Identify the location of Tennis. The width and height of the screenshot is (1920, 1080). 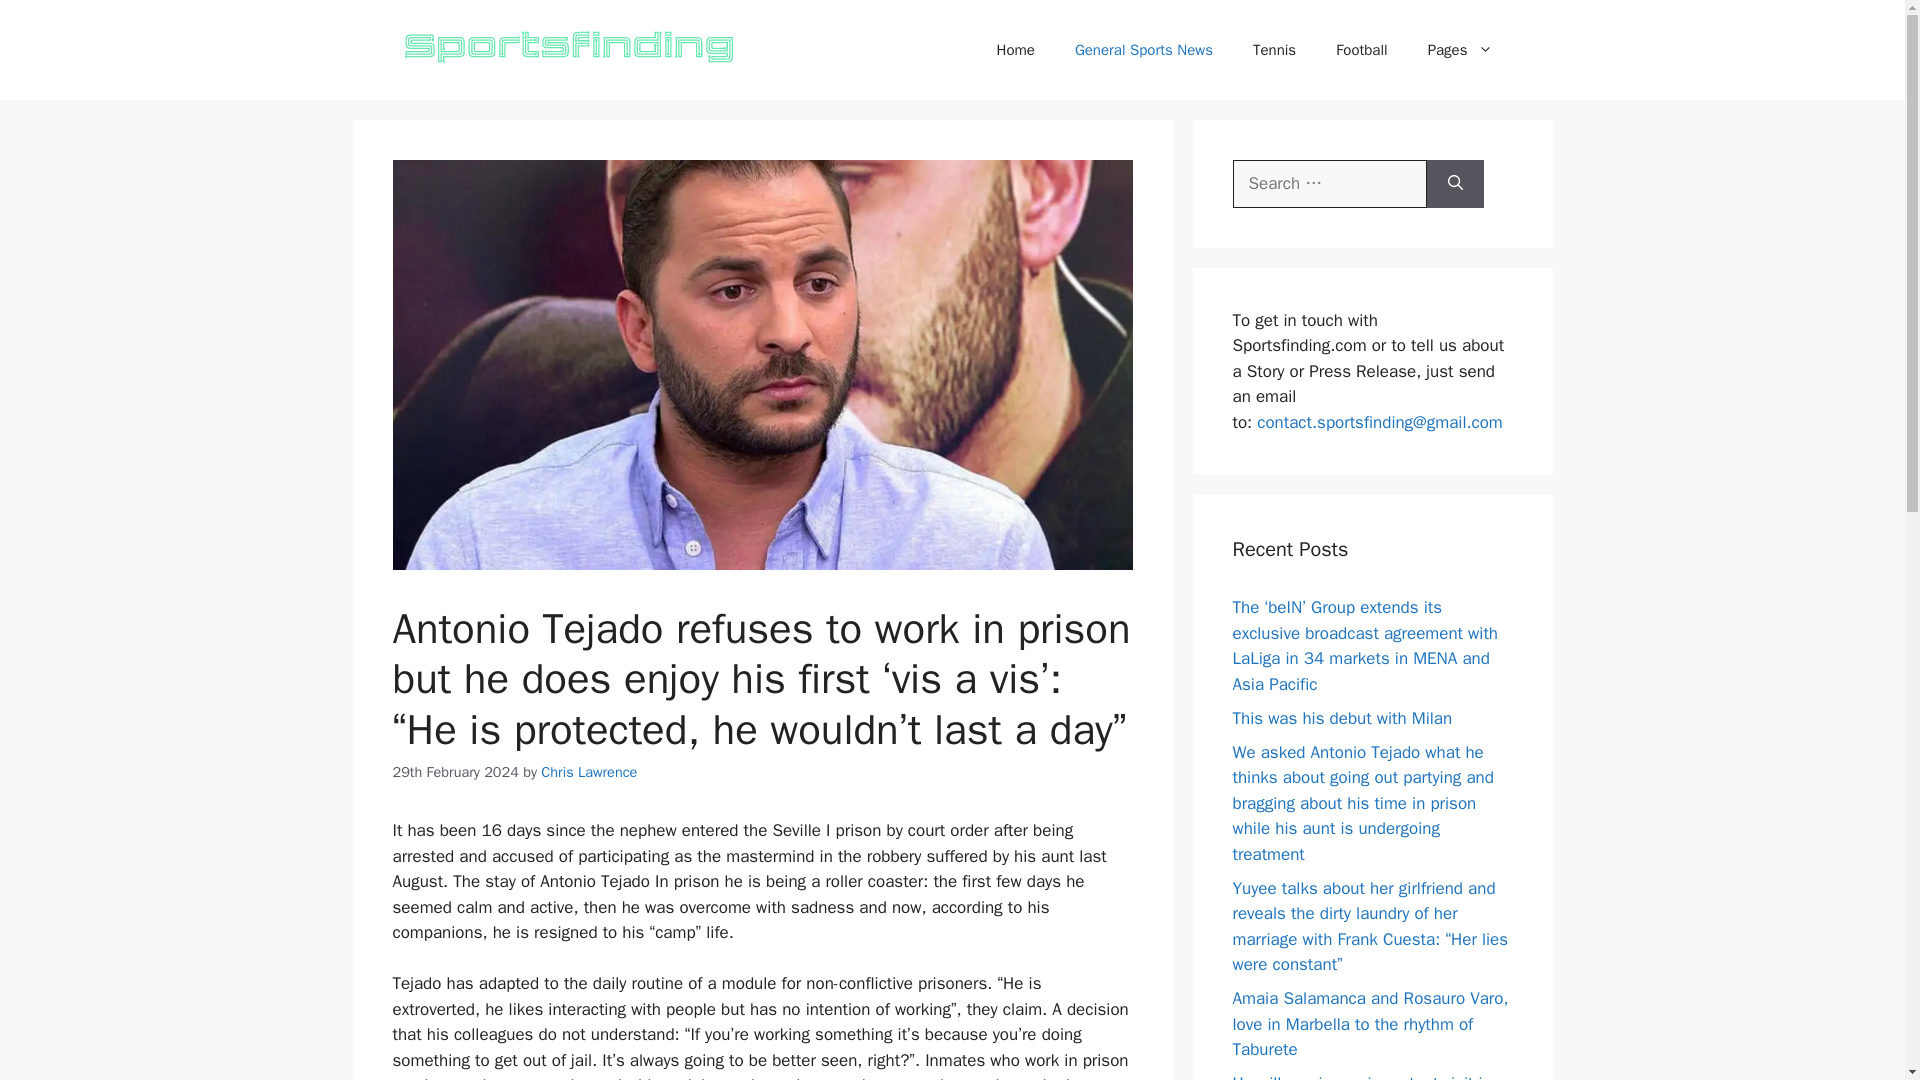
(1274, 50).